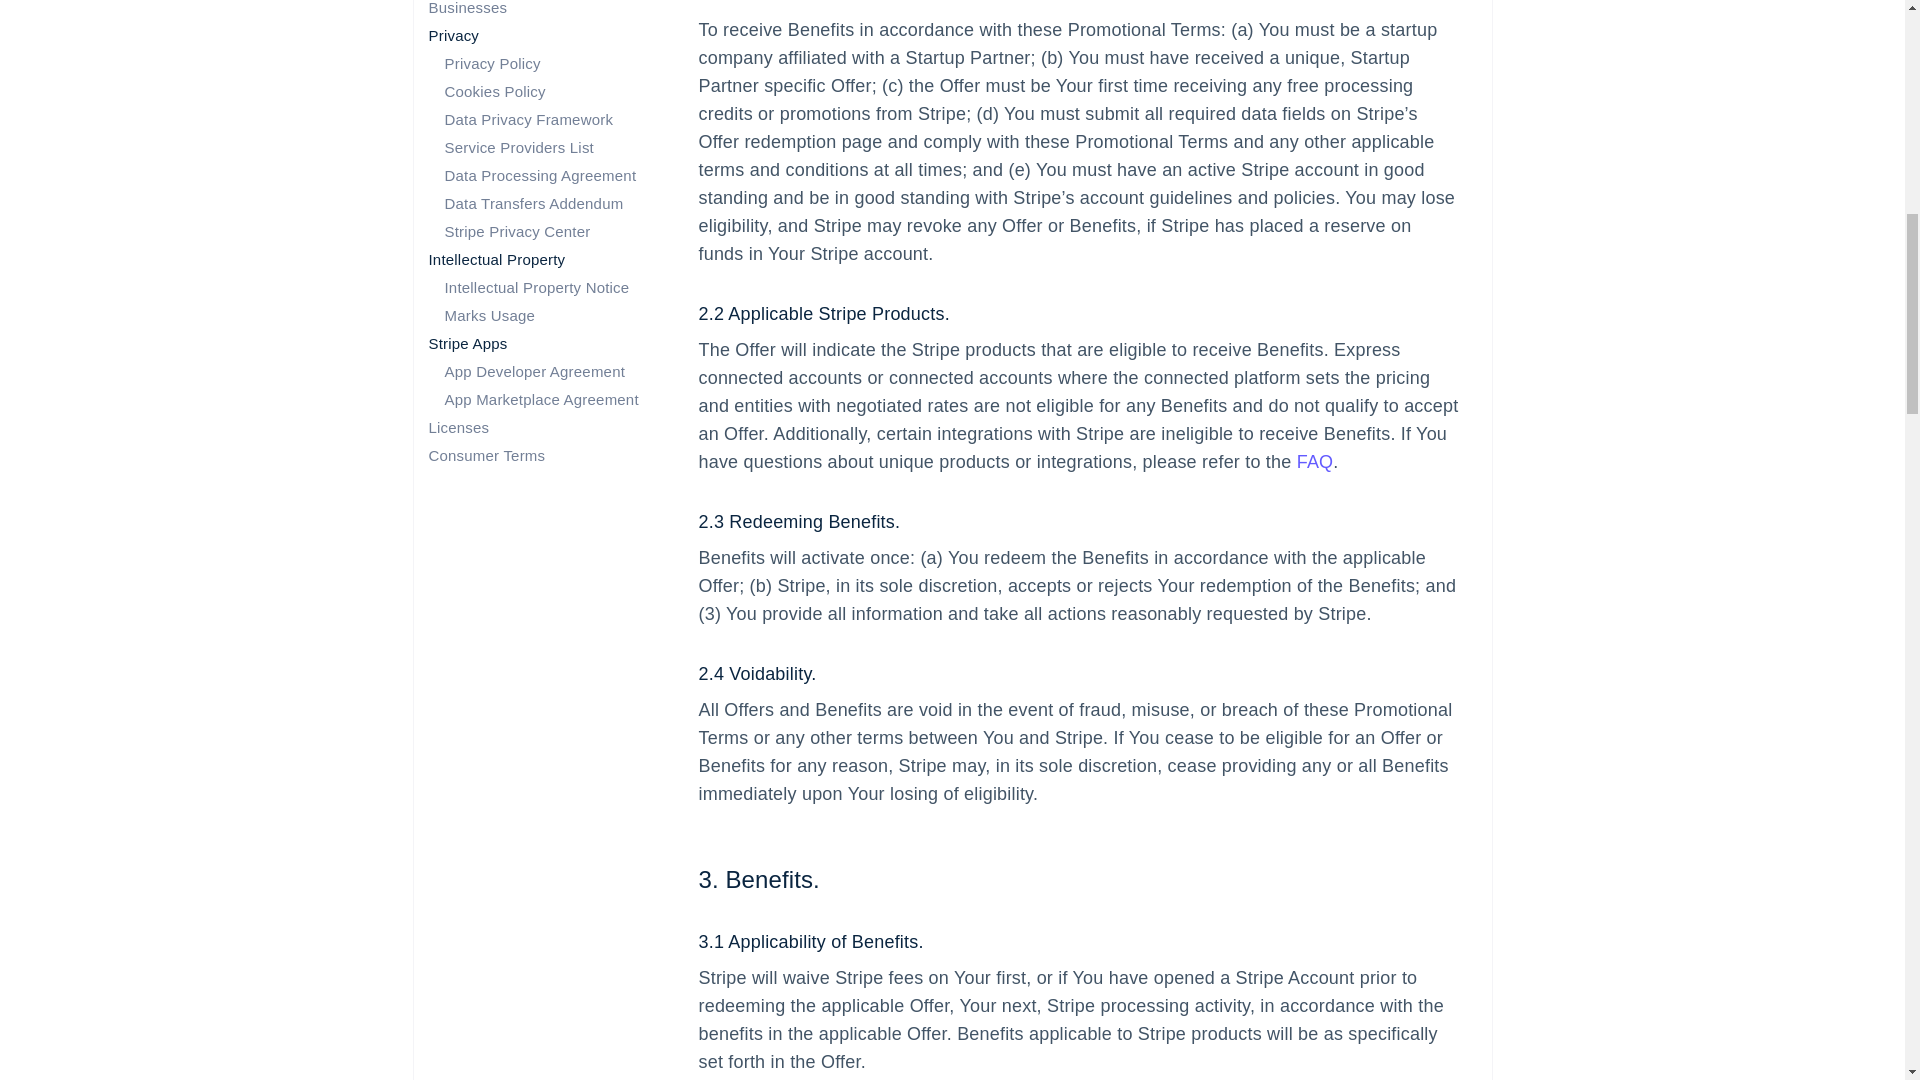  Describe the element at coordinates (516, 230) in the screenshot. I see `Stripe Privacy Center` at that location.